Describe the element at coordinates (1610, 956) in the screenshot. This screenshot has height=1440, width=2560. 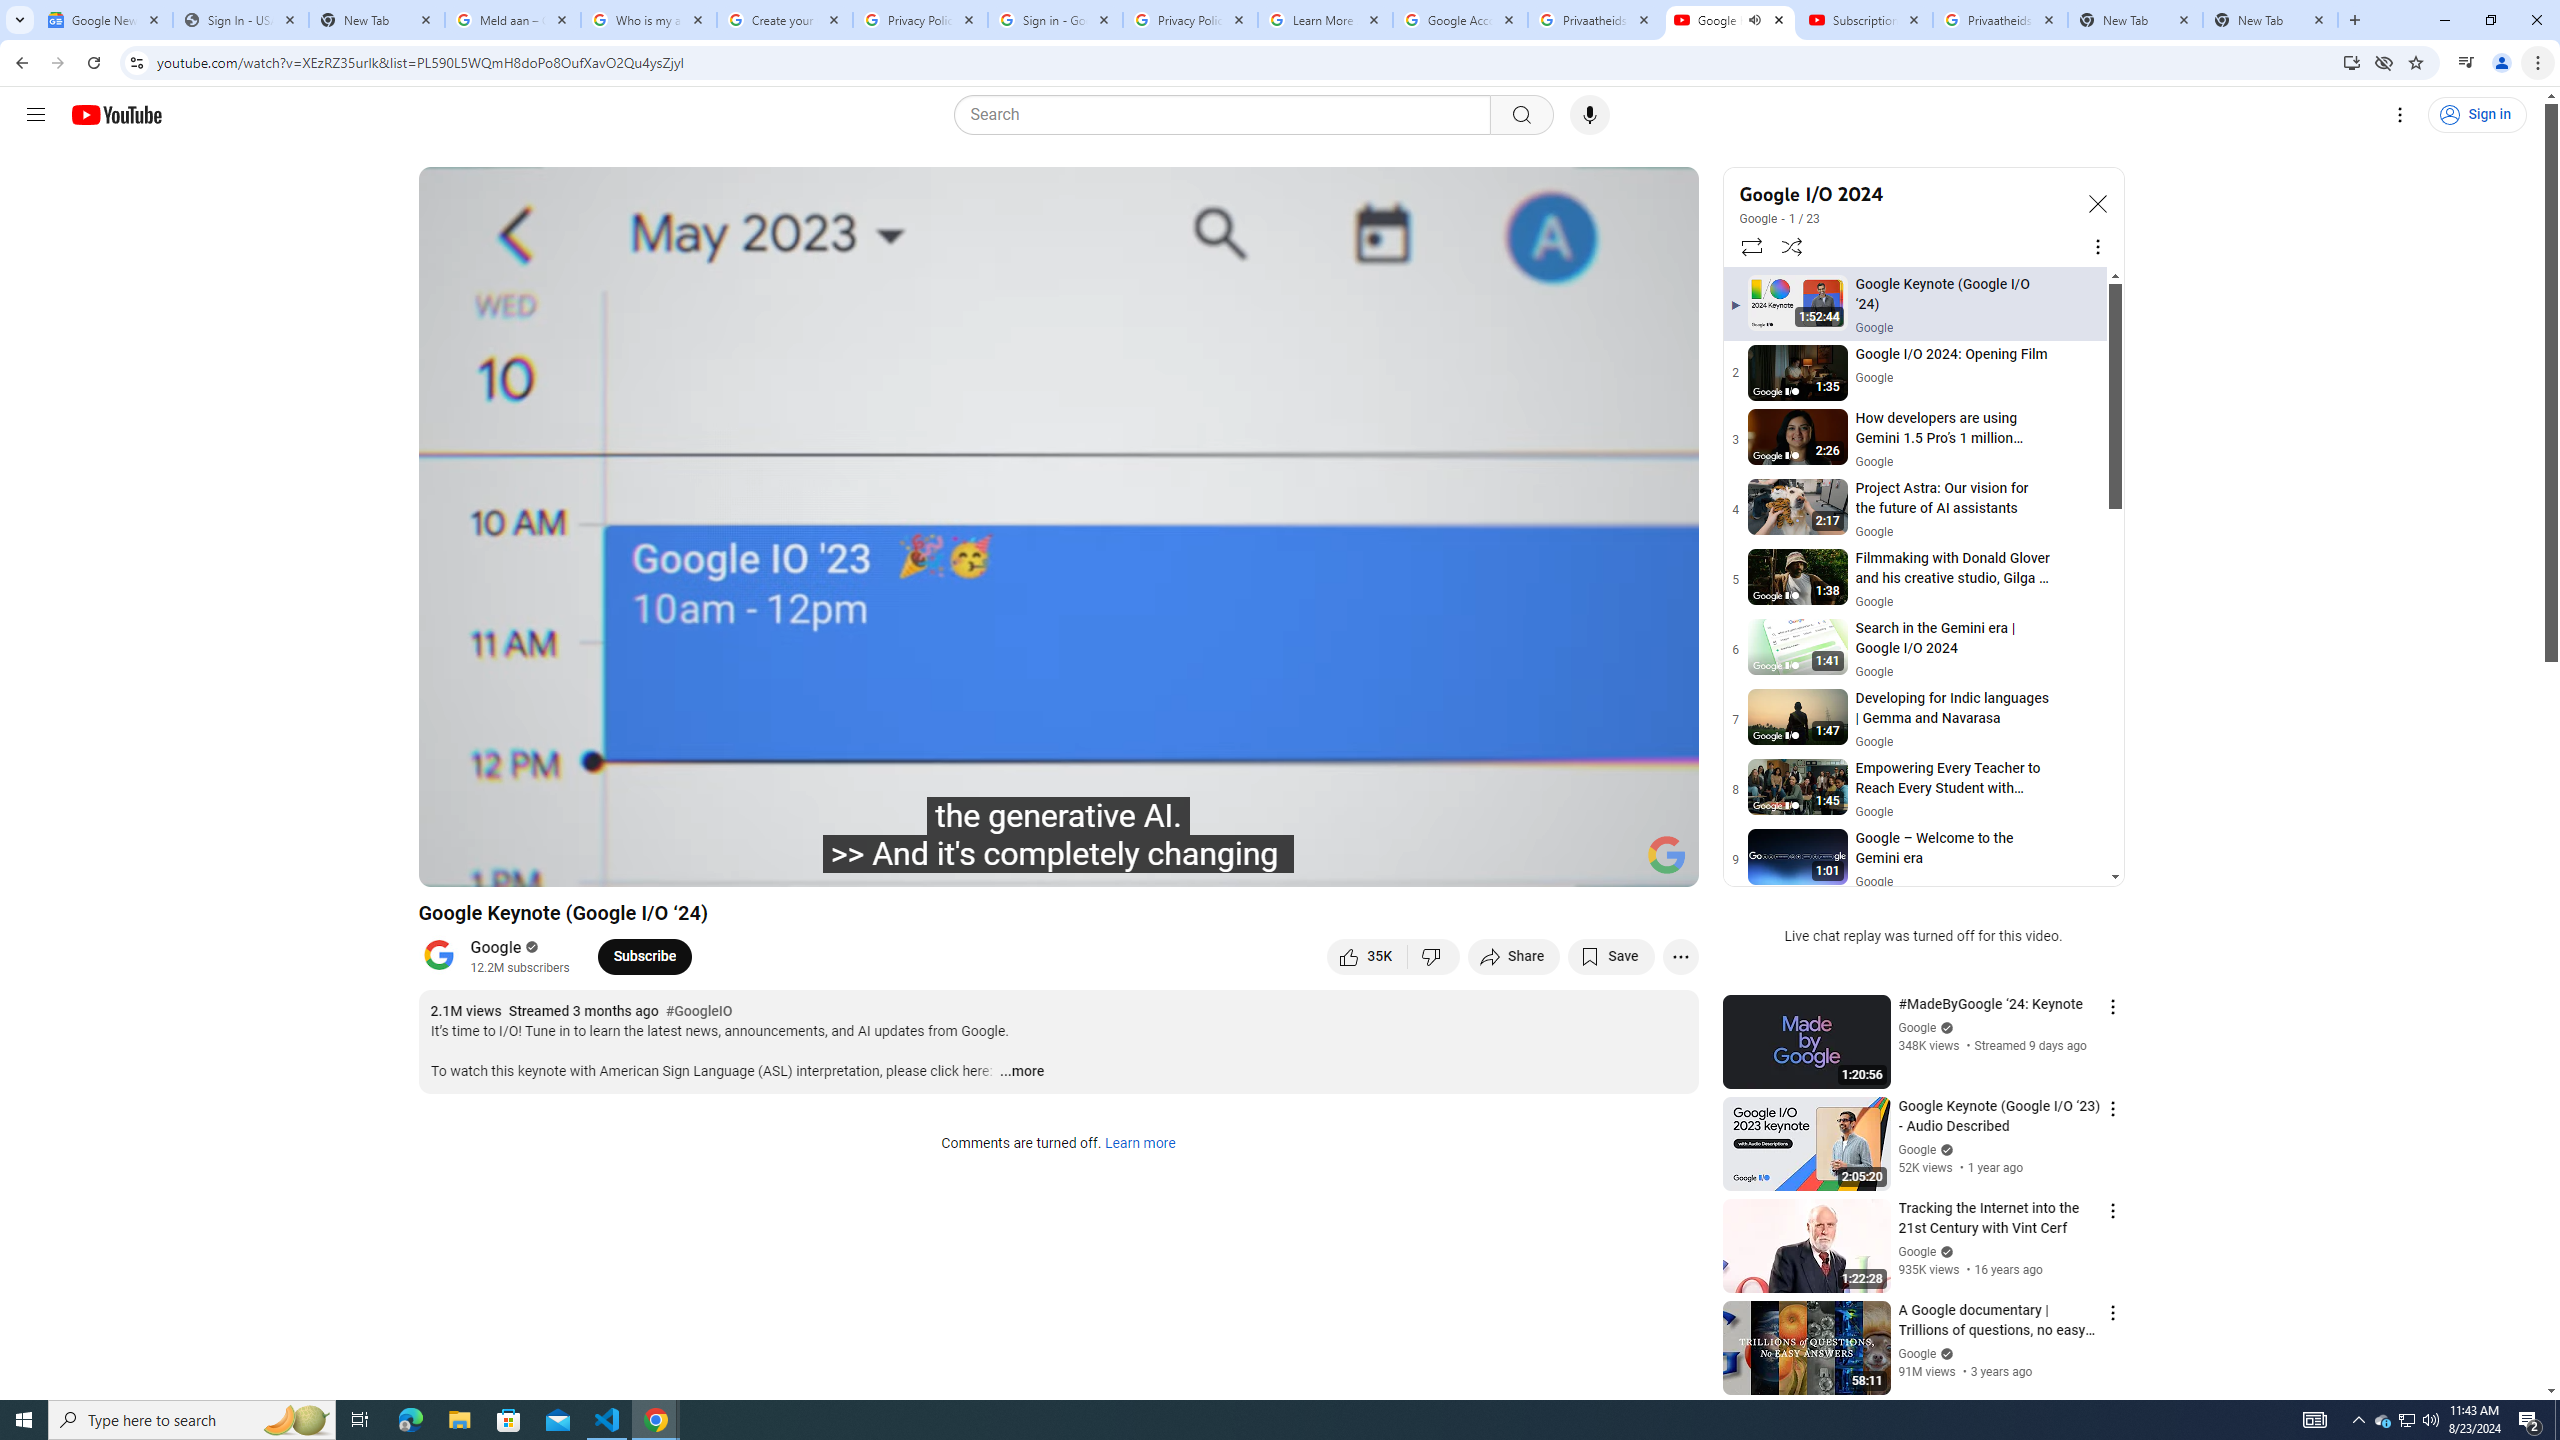
I see `Save to playlist` at that location.